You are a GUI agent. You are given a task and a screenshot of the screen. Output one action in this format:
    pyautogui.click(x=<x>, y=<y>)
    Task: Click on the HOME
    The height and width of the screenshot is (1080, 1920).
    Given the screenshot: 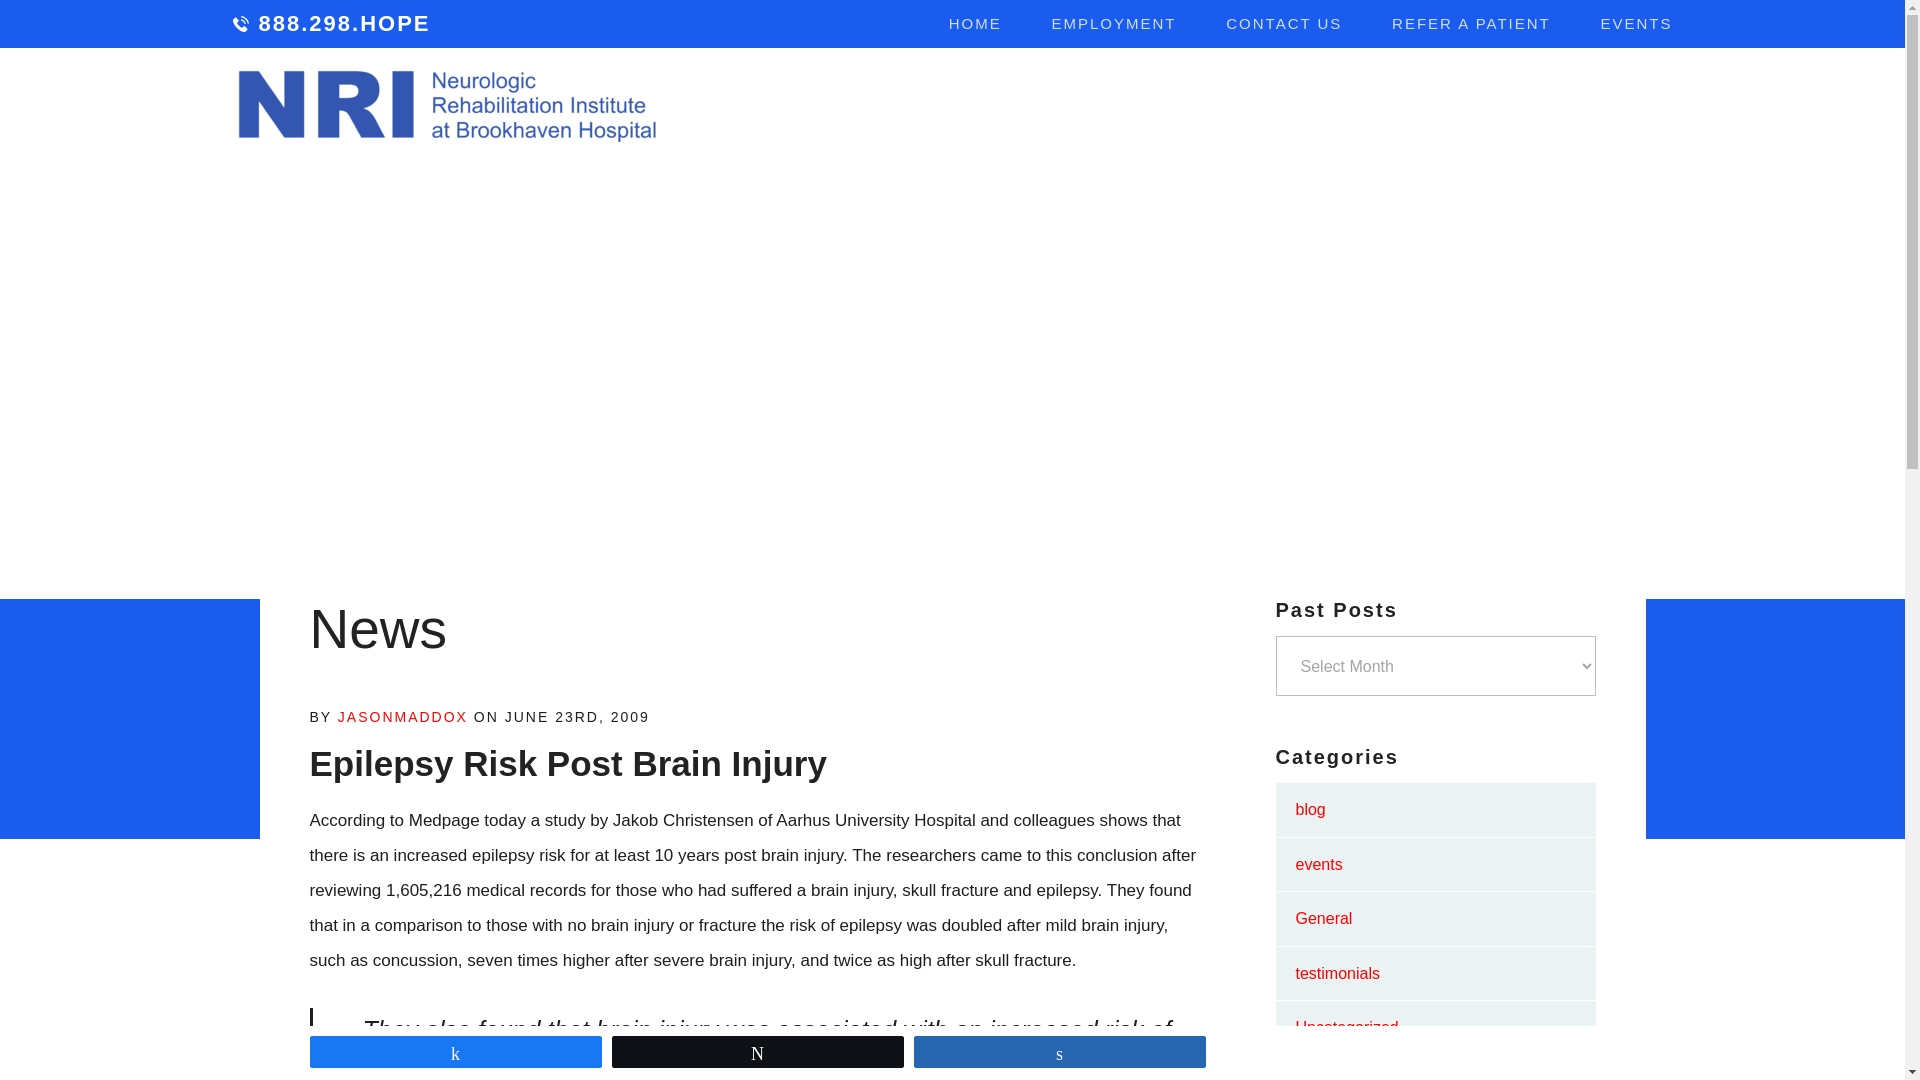 What is the action you would take?
    pyautogui.click(x=975, y=24)
    